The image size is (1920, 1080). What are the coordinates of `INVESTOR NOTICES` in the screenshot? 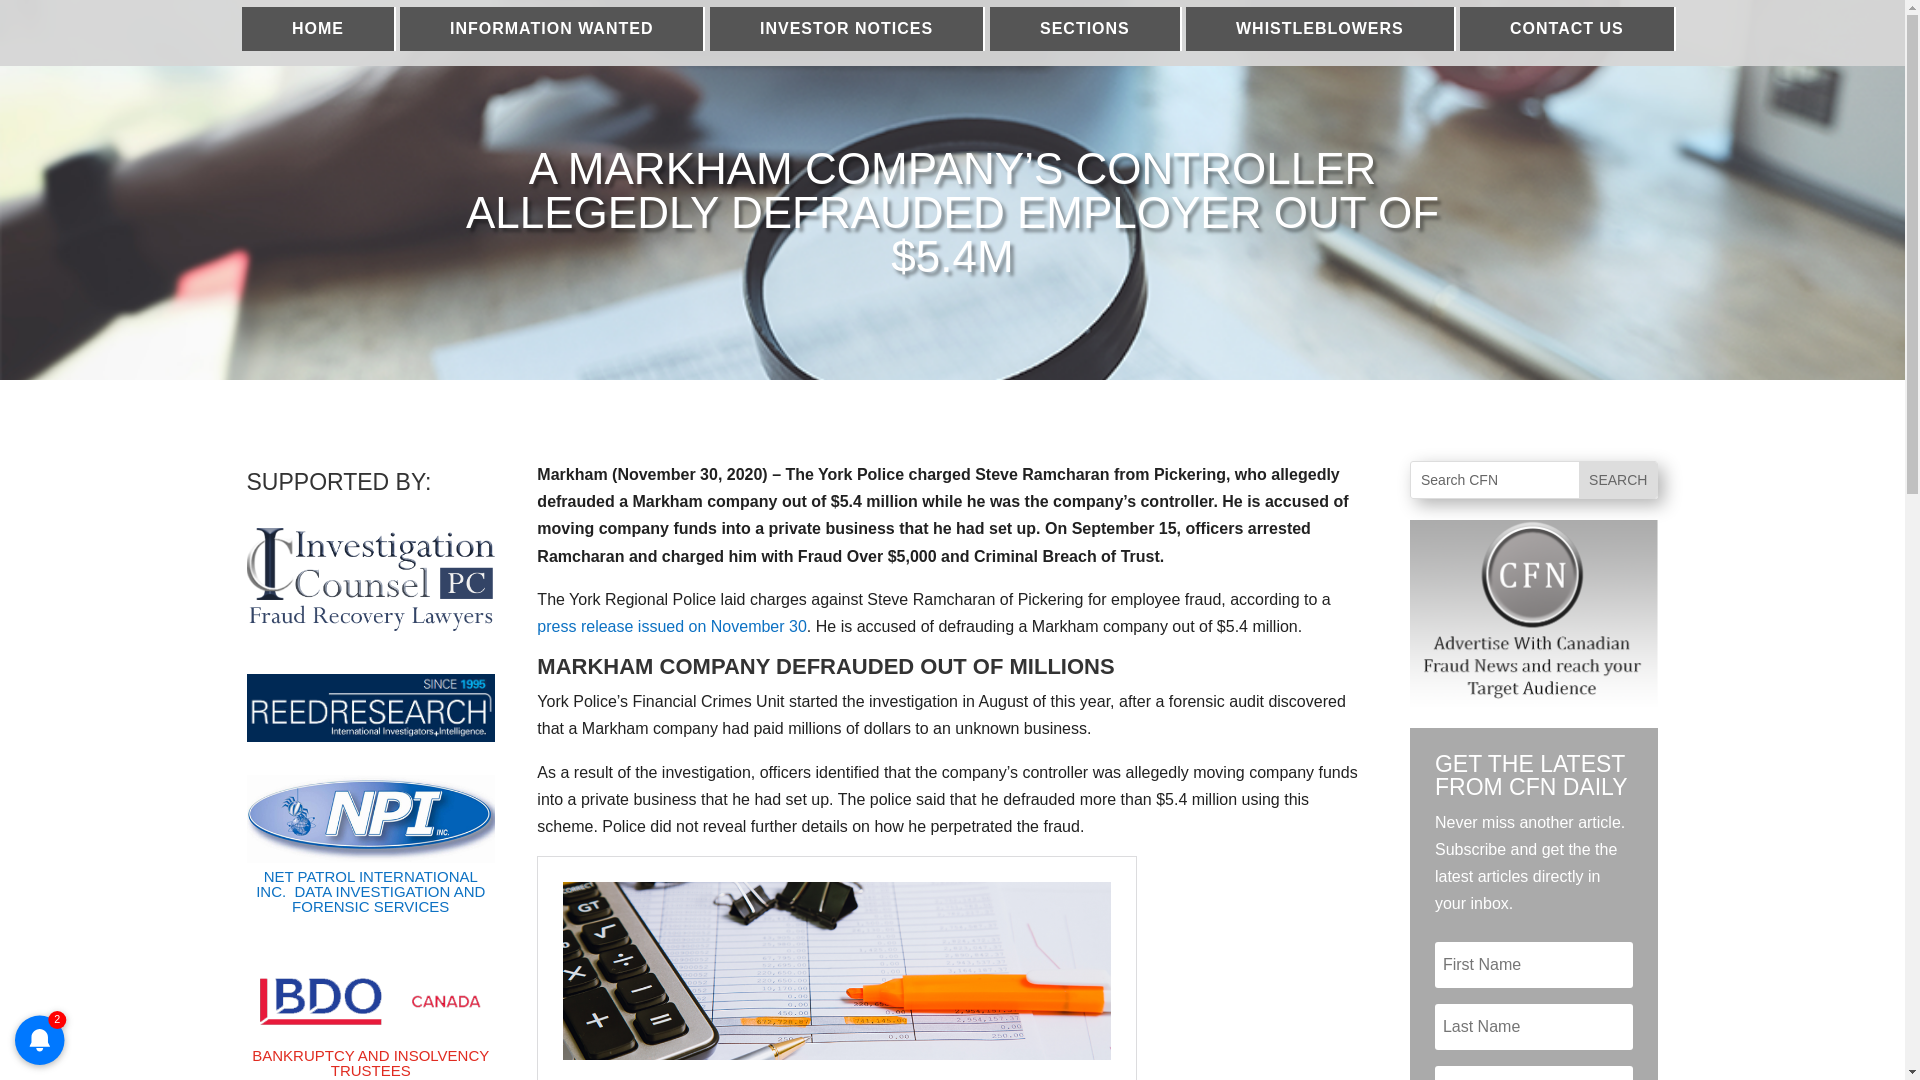 It's located at (847, 28).